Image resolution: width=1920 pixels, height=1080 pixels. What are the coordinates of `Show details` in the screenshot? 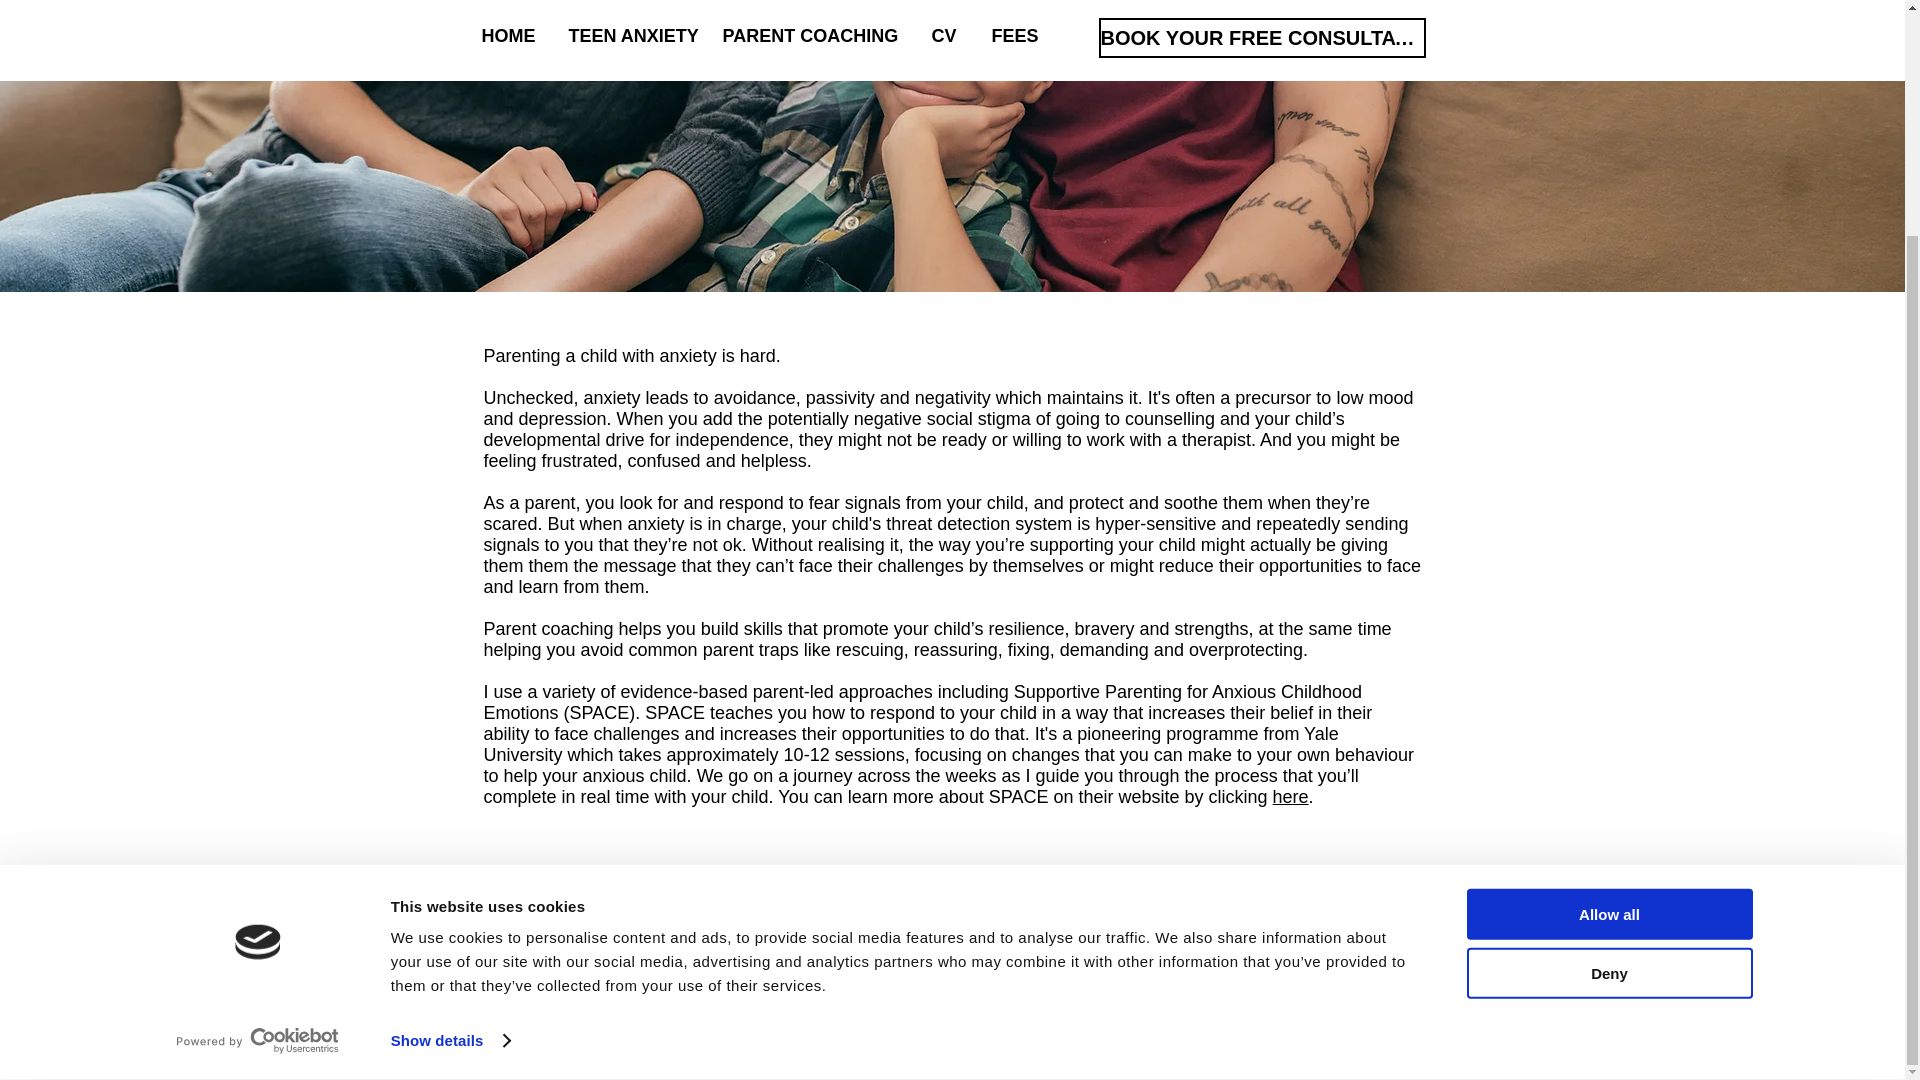 It's located at (450, 752).